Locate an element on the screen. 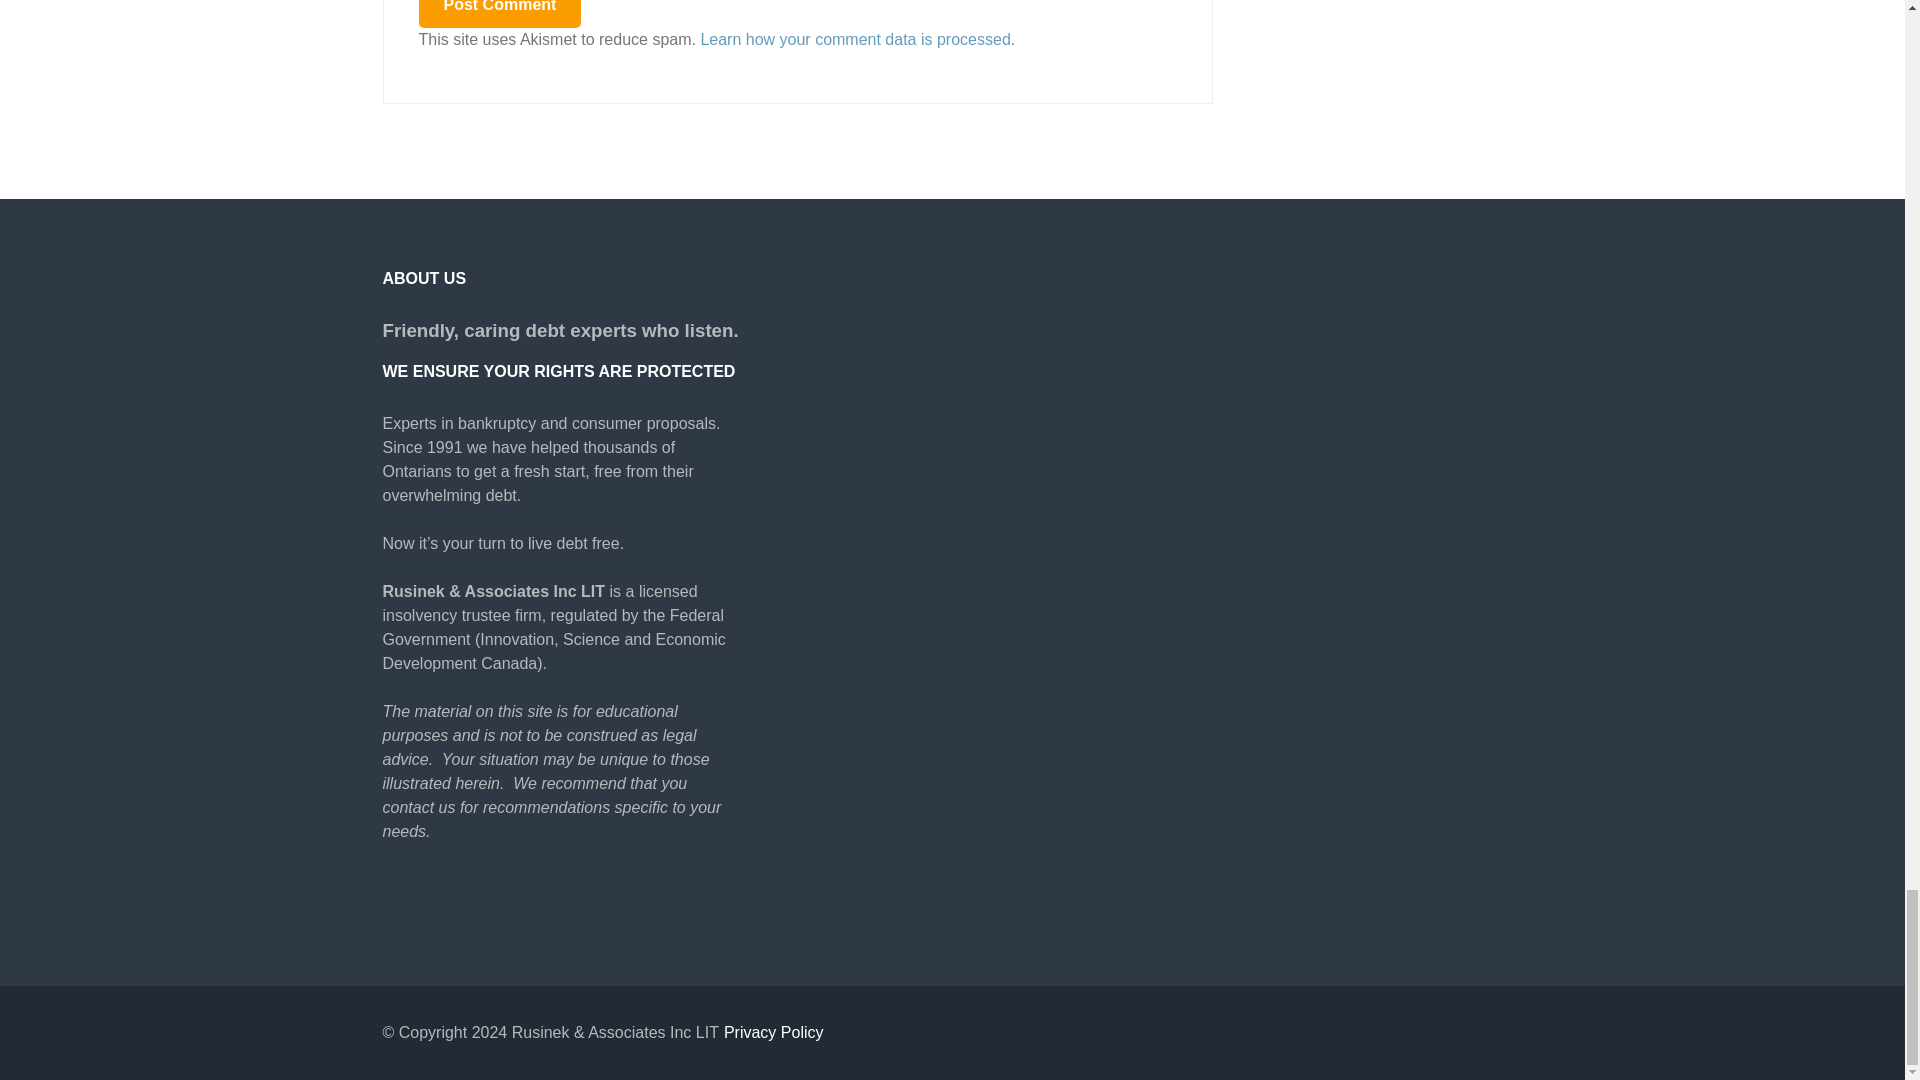 The image size is (1920, 1080). Post Comment is located at coordinates (500, 14).